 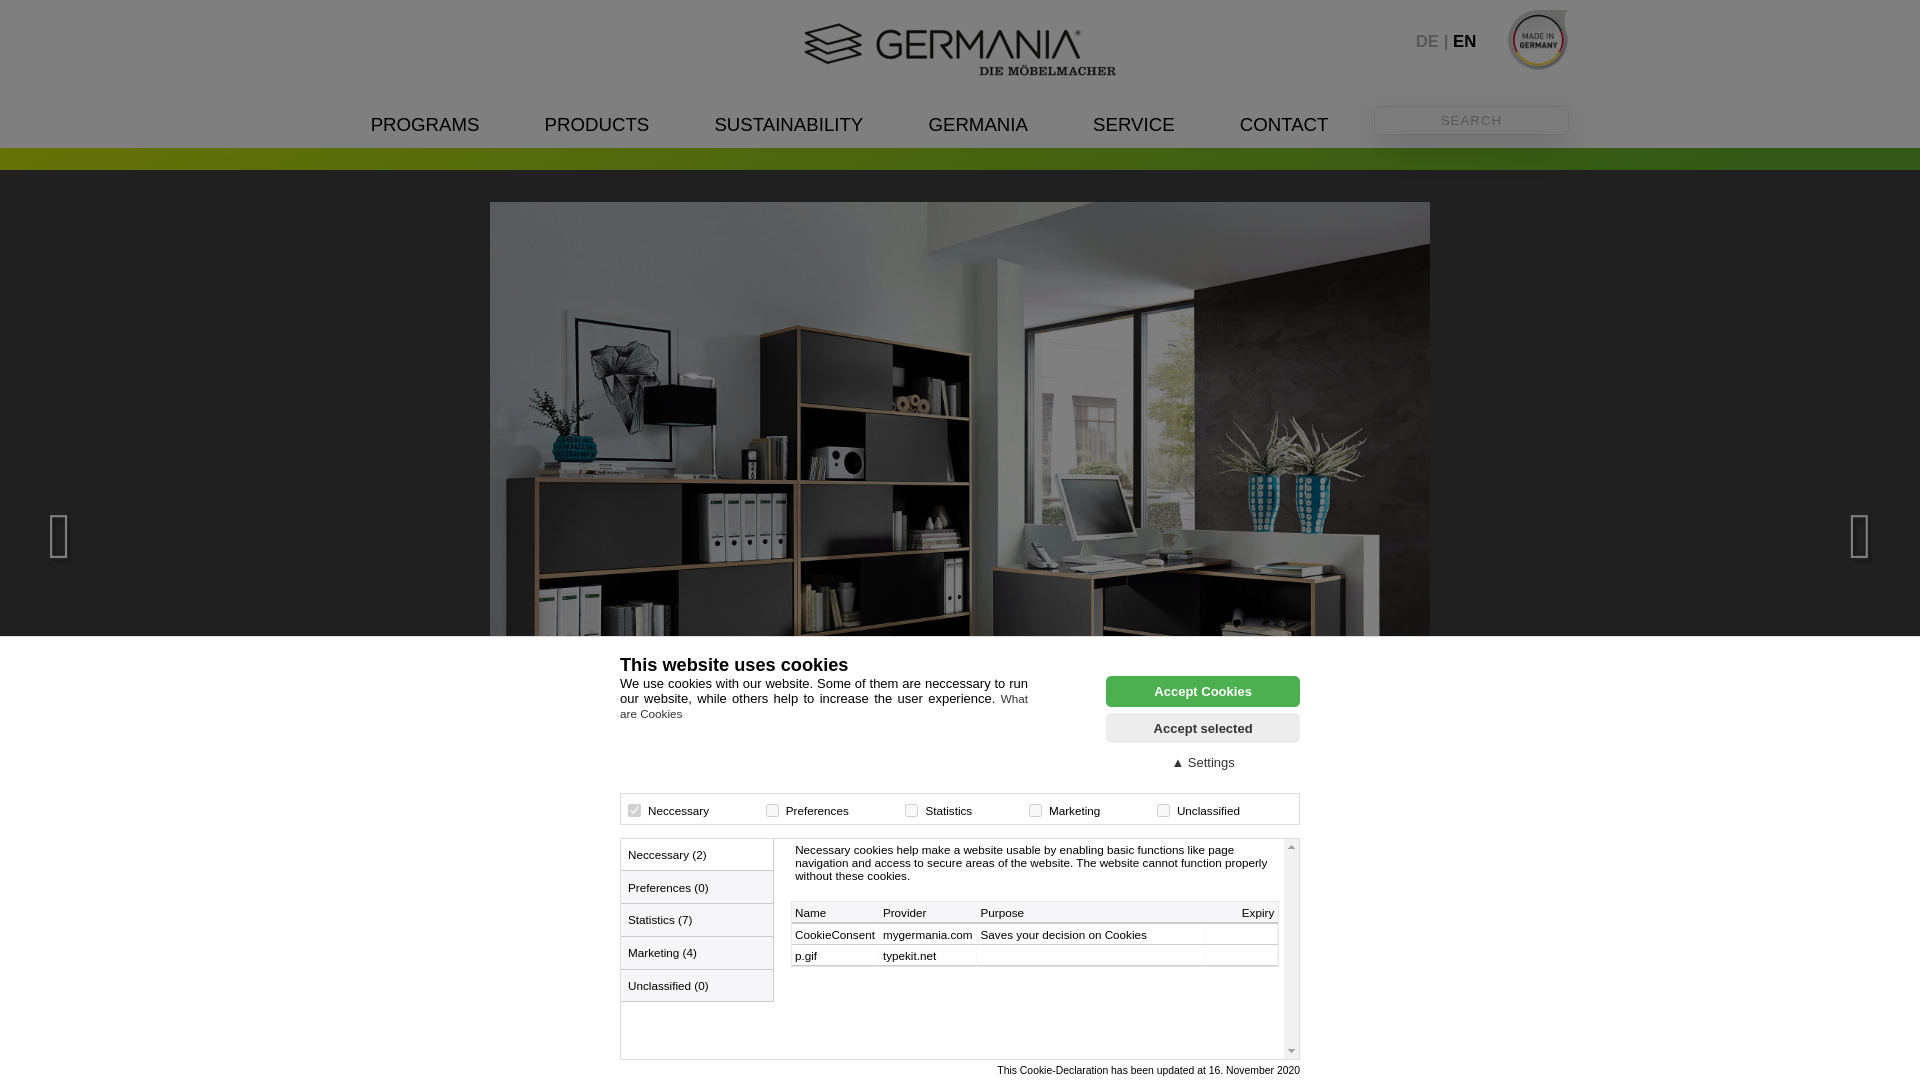 What do you see at coordinates (1434, 41) in the screenshot?
I see `DE` at bounding box center [1434, 41].